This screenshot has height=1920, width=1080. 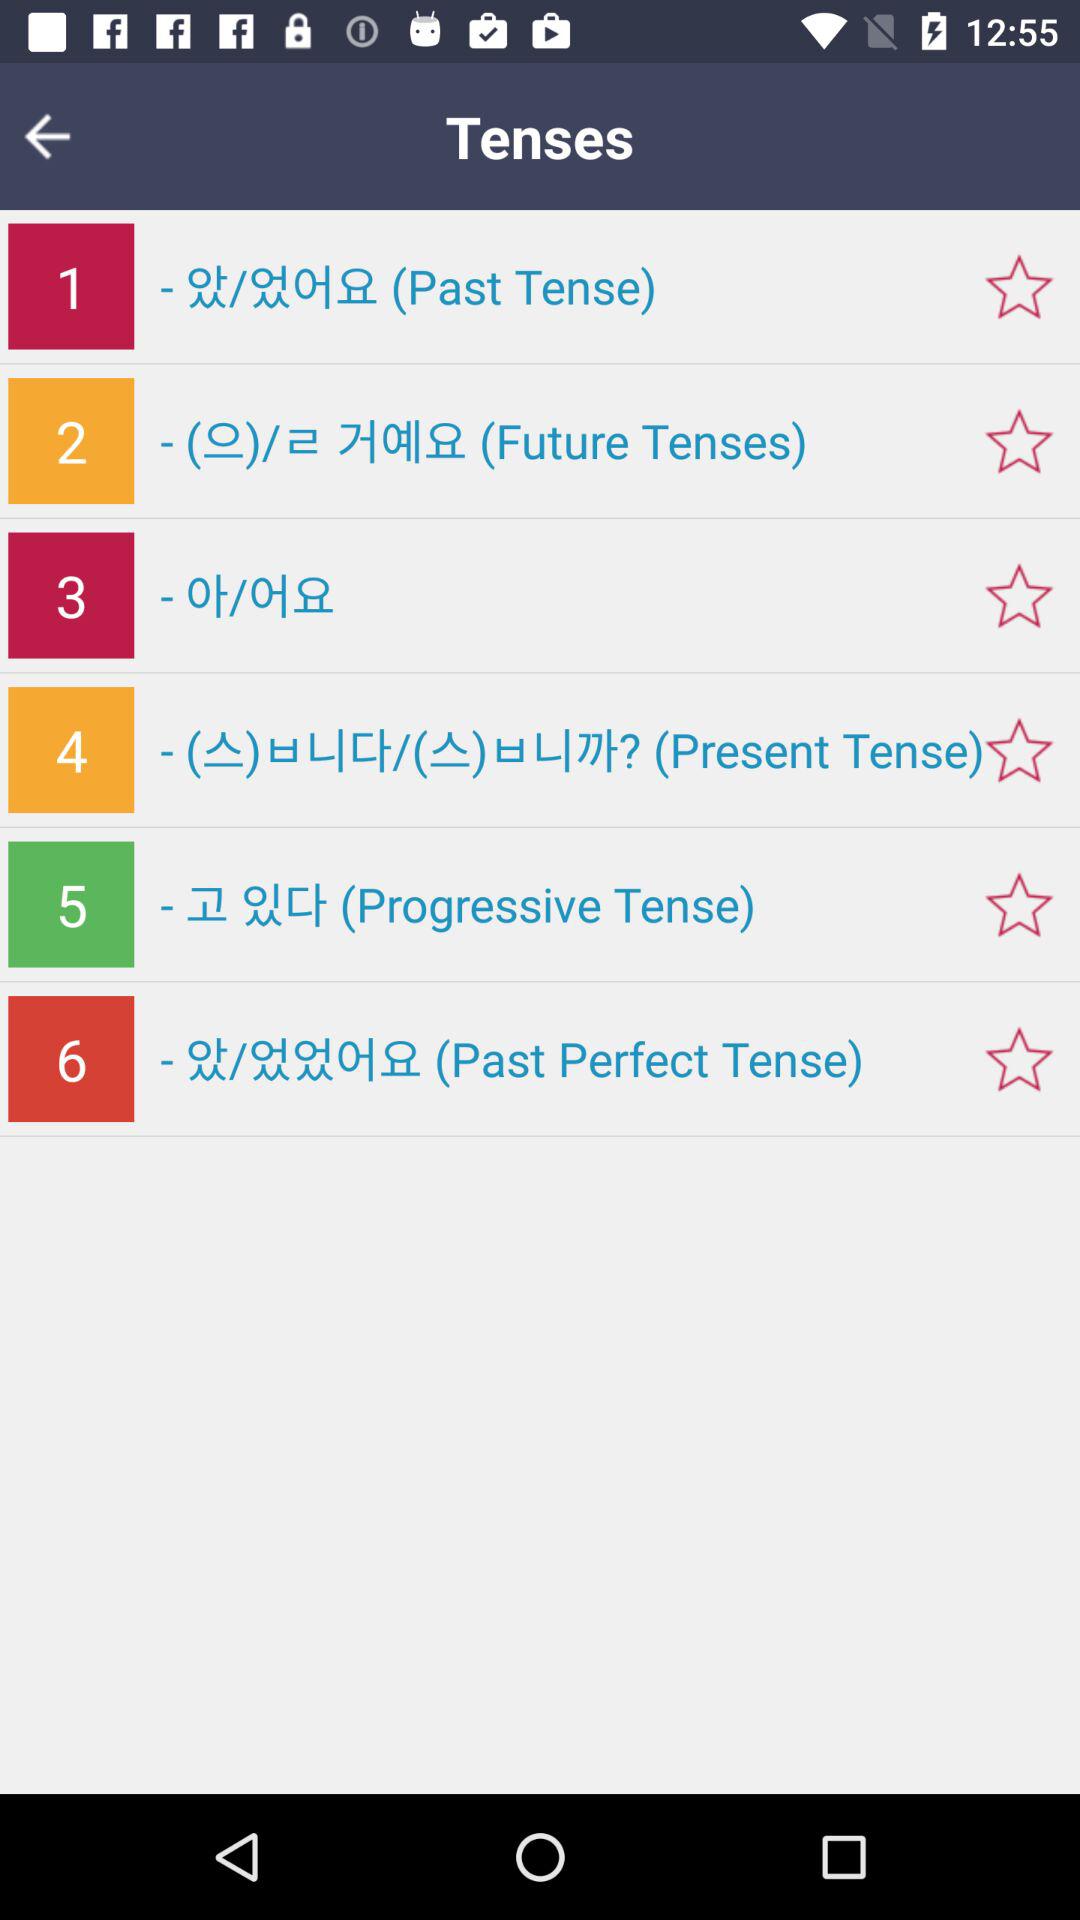 What do you see at coordinates (620, 904) in the screenshot?
I see `turn off icon to the right of 5` at bounding box center [620, 904].